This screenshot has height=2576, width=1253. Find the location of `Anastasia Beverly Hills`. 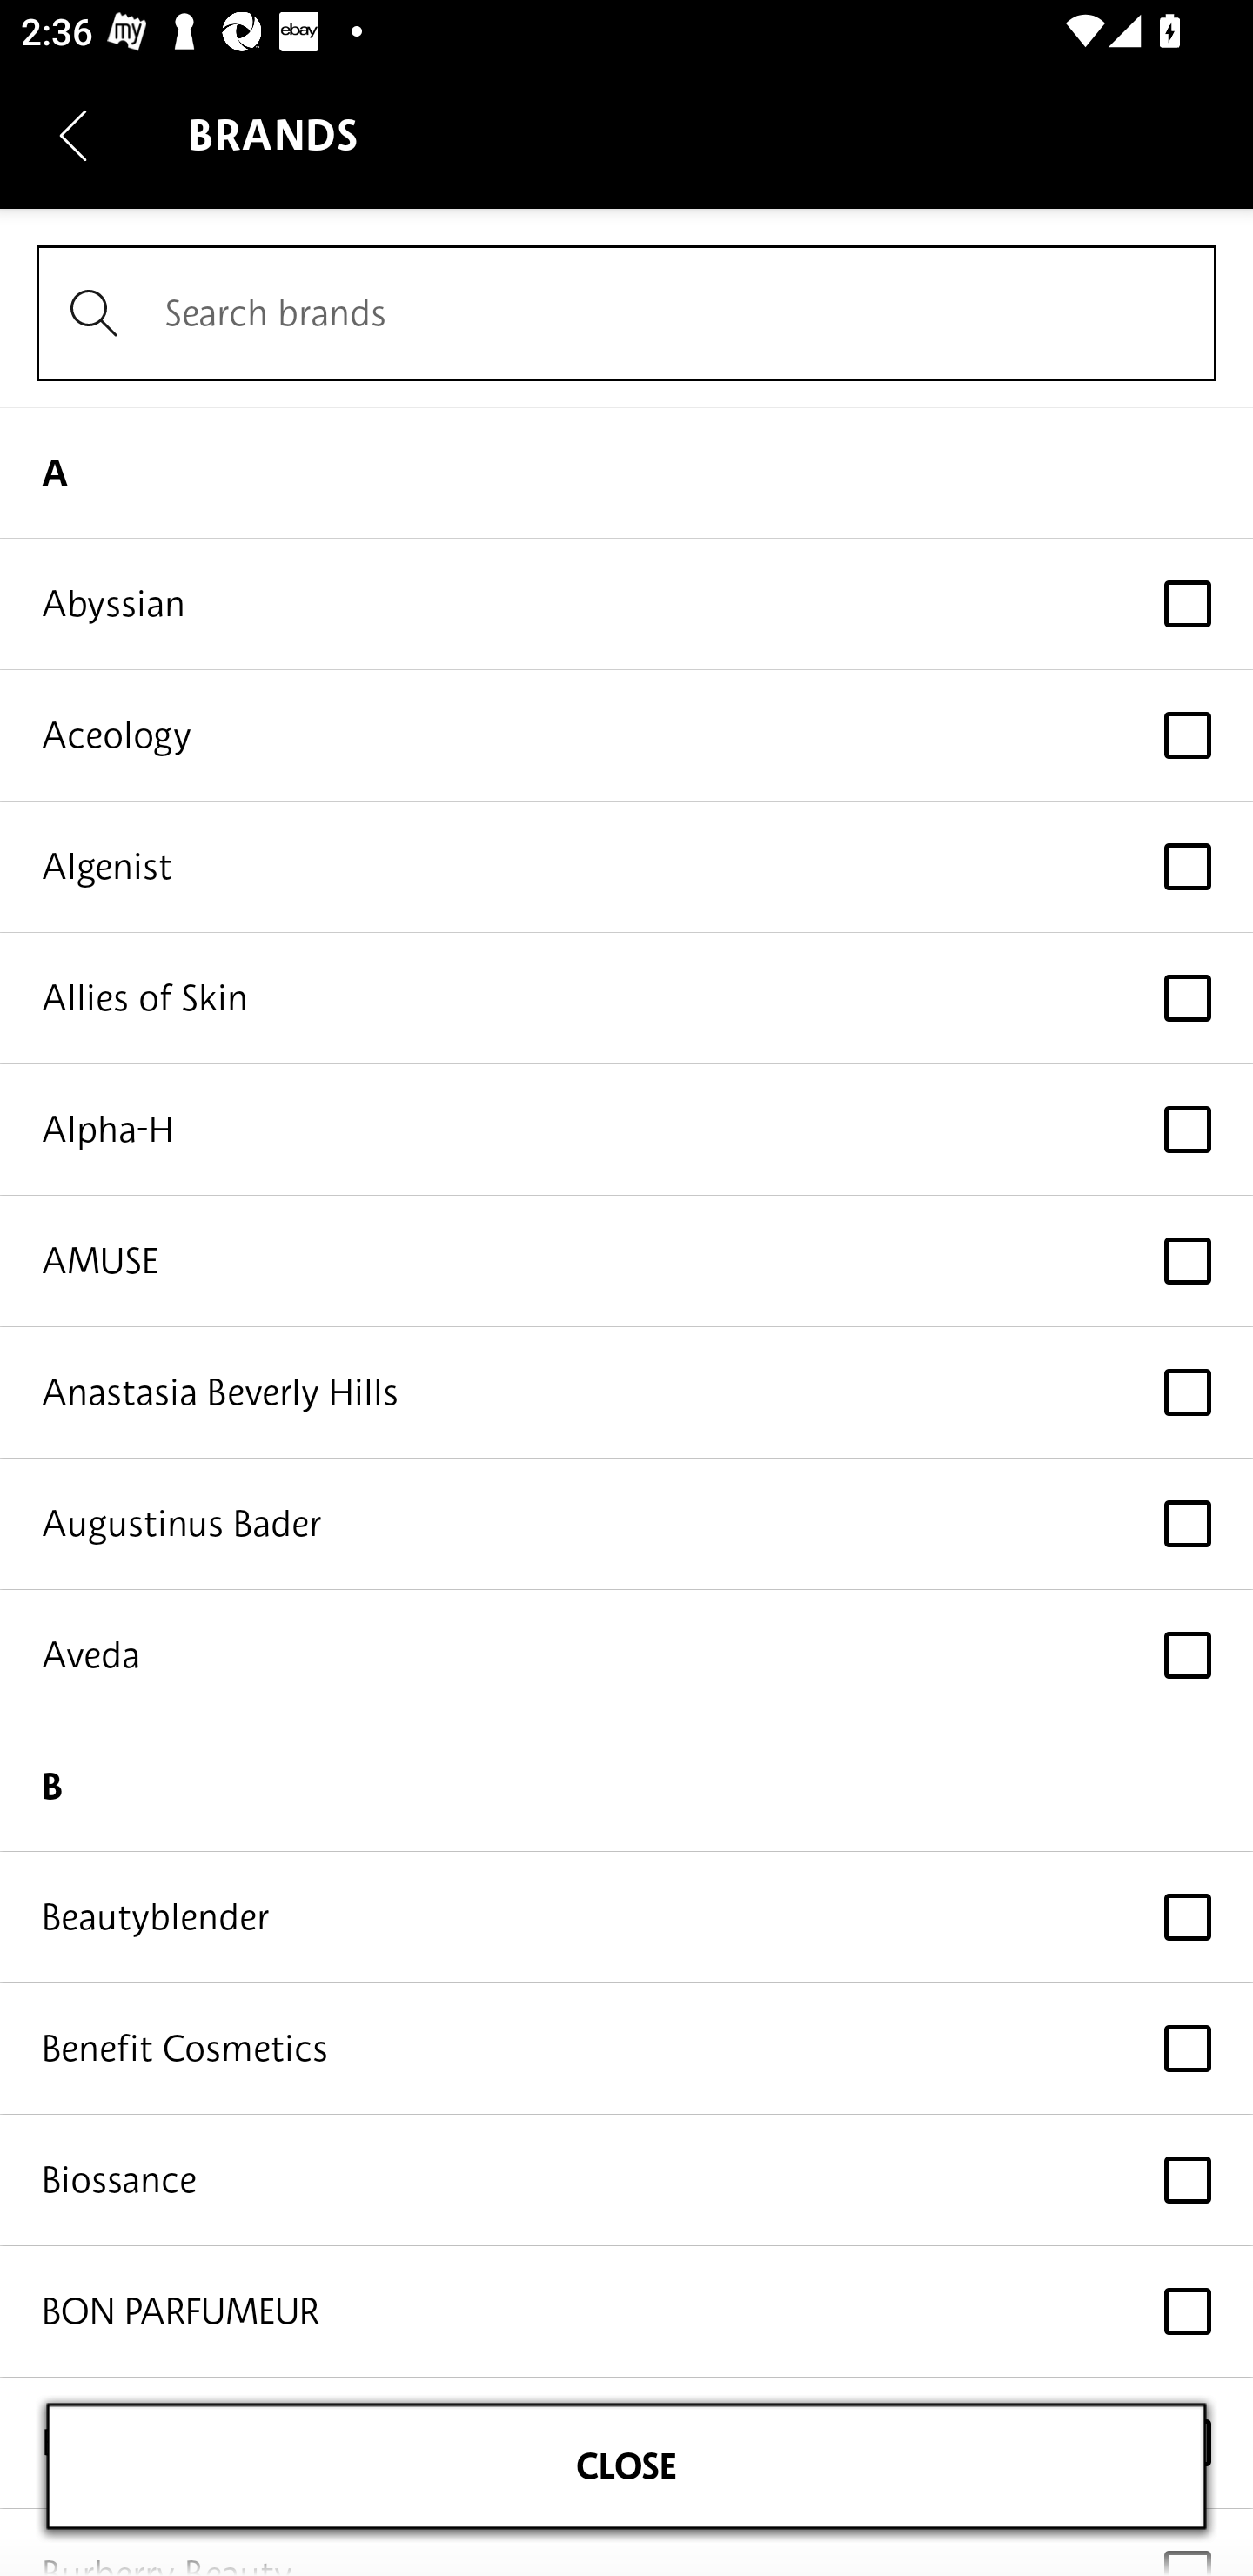

Anastasia Beverly Hills is located at coordinates (626, 1392).